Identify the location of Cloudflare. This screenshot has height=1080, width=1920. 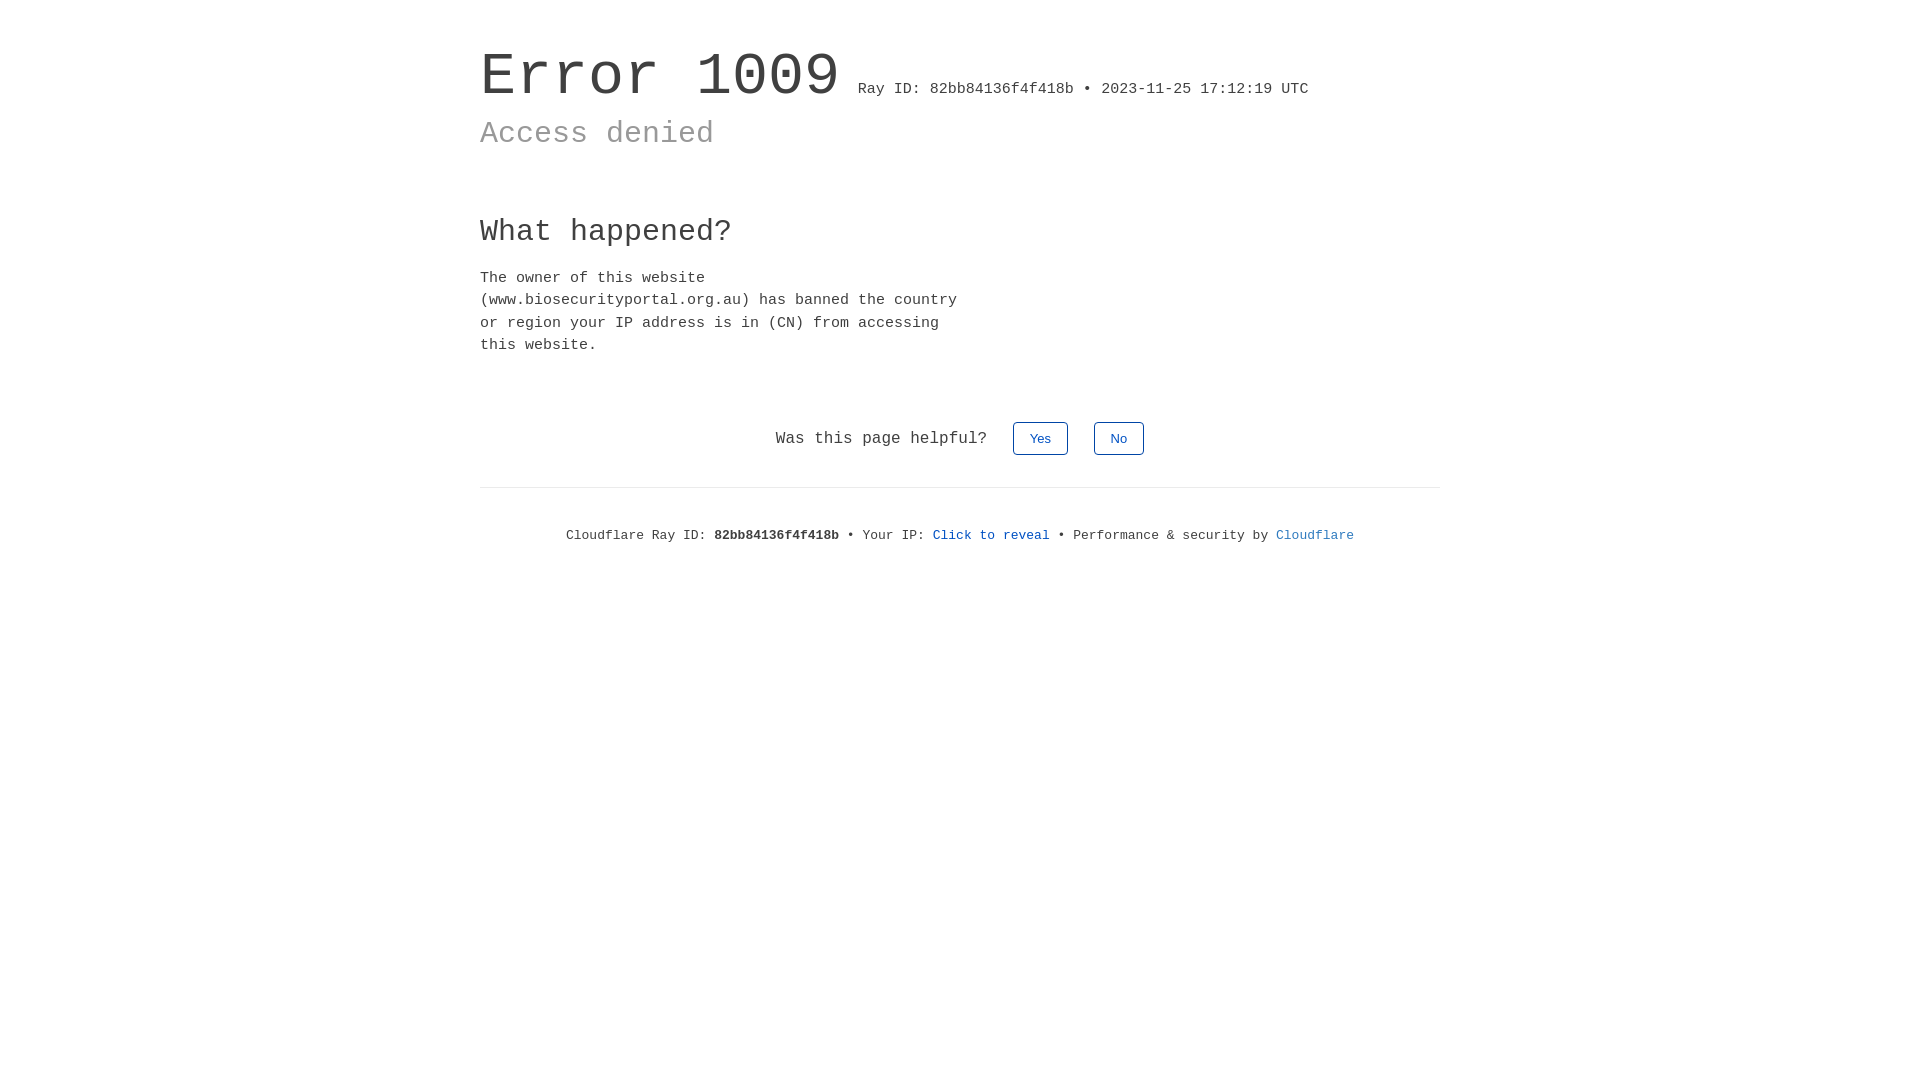
(1315, 536).